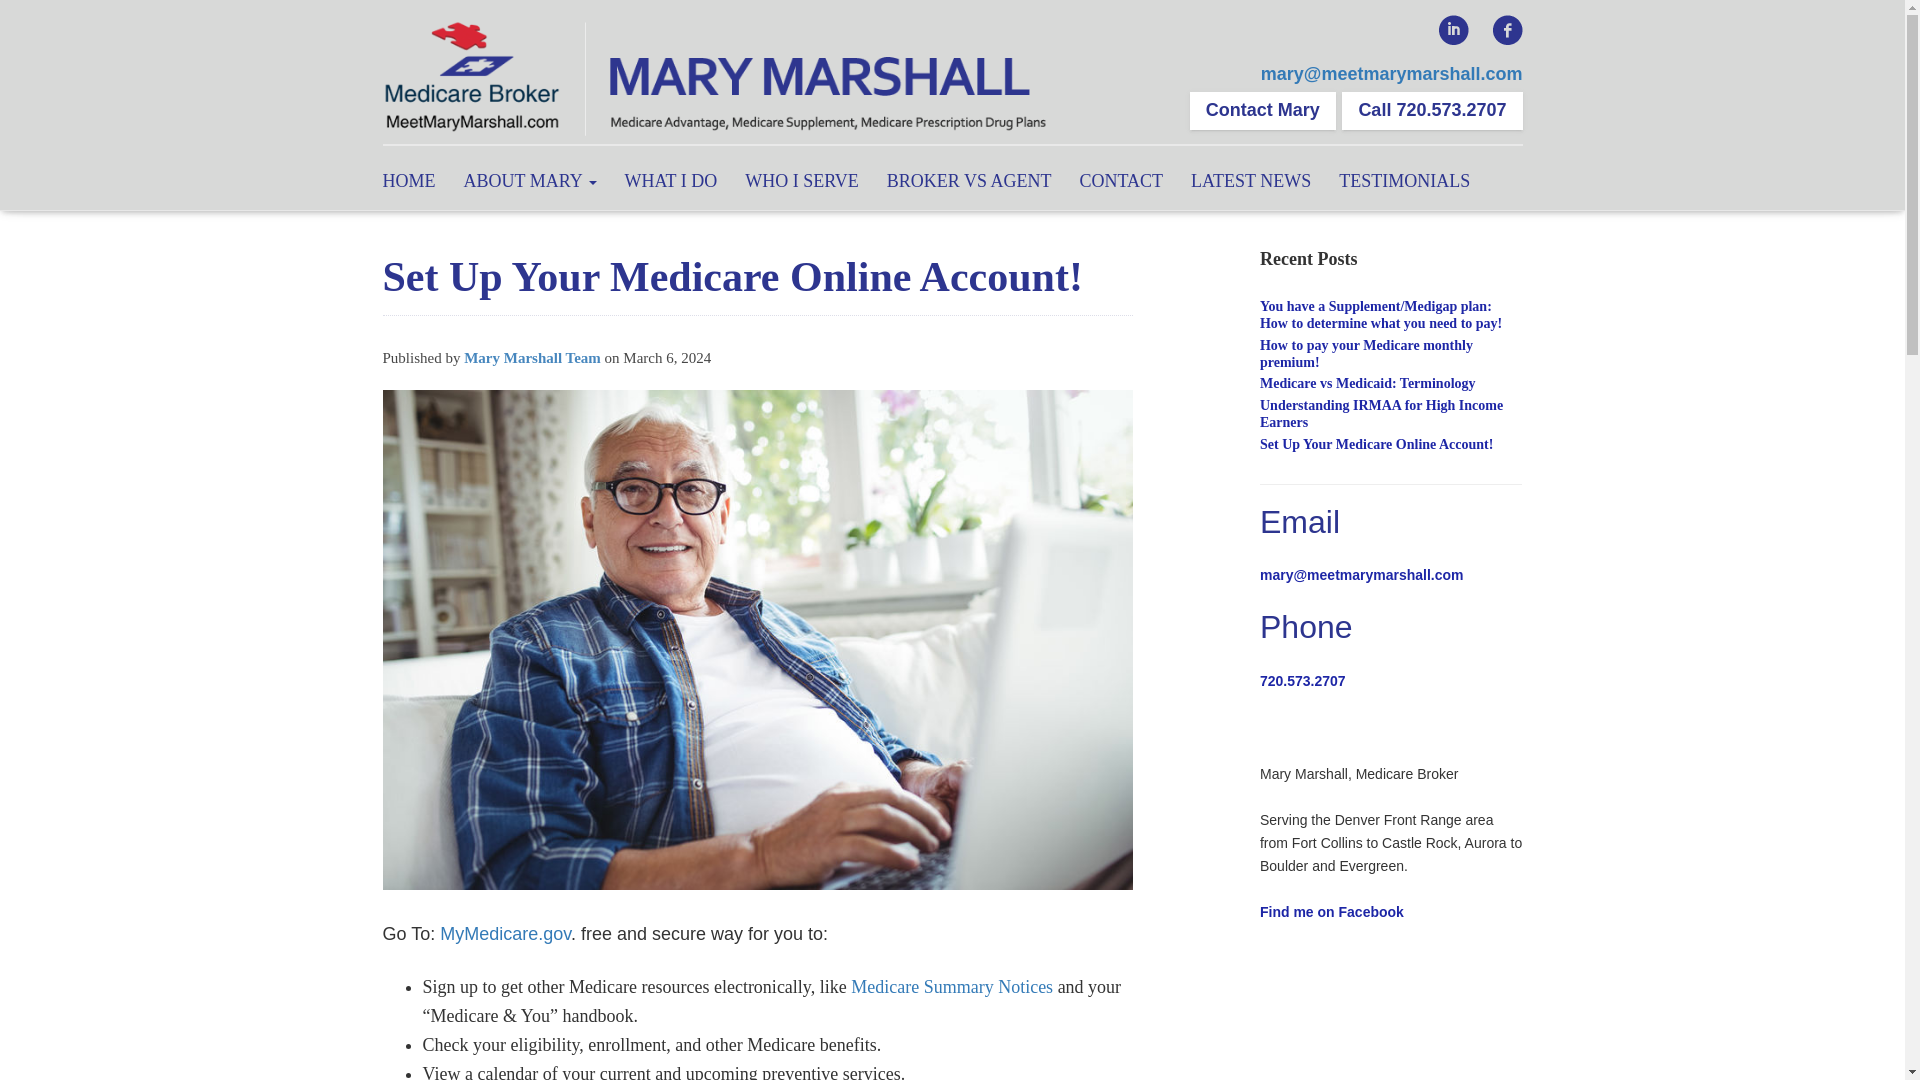 The height and width of the screenshot is (1080, 1920). What do you see at coordinates (530, 178) in the screenshot?
I see `ABOUT MARY` at bounding box center [530, 178].